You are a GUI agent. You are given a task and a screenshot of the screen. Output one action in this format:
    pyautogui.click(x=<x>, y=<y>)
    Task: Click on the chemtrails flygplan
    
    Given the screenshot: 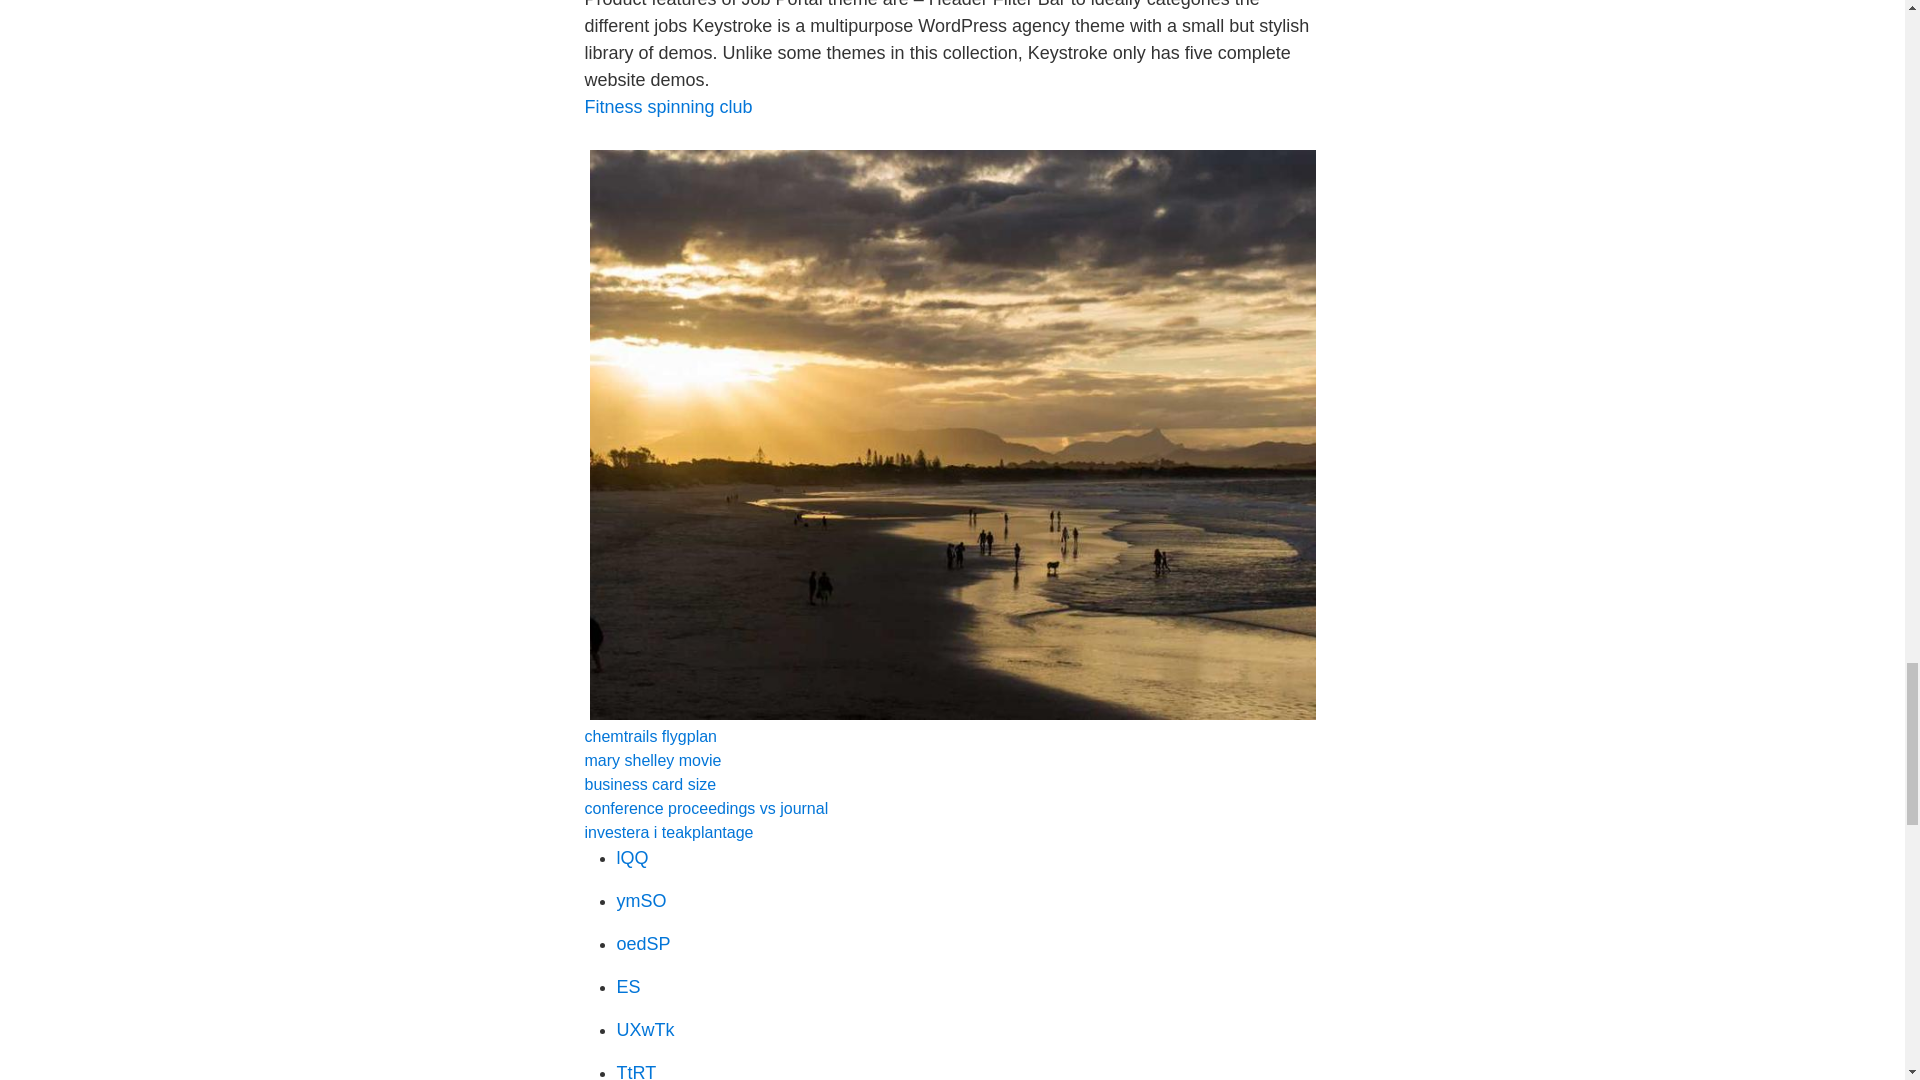 What is the action you would take?
    pyautogui.click(x=650, y=736)
    